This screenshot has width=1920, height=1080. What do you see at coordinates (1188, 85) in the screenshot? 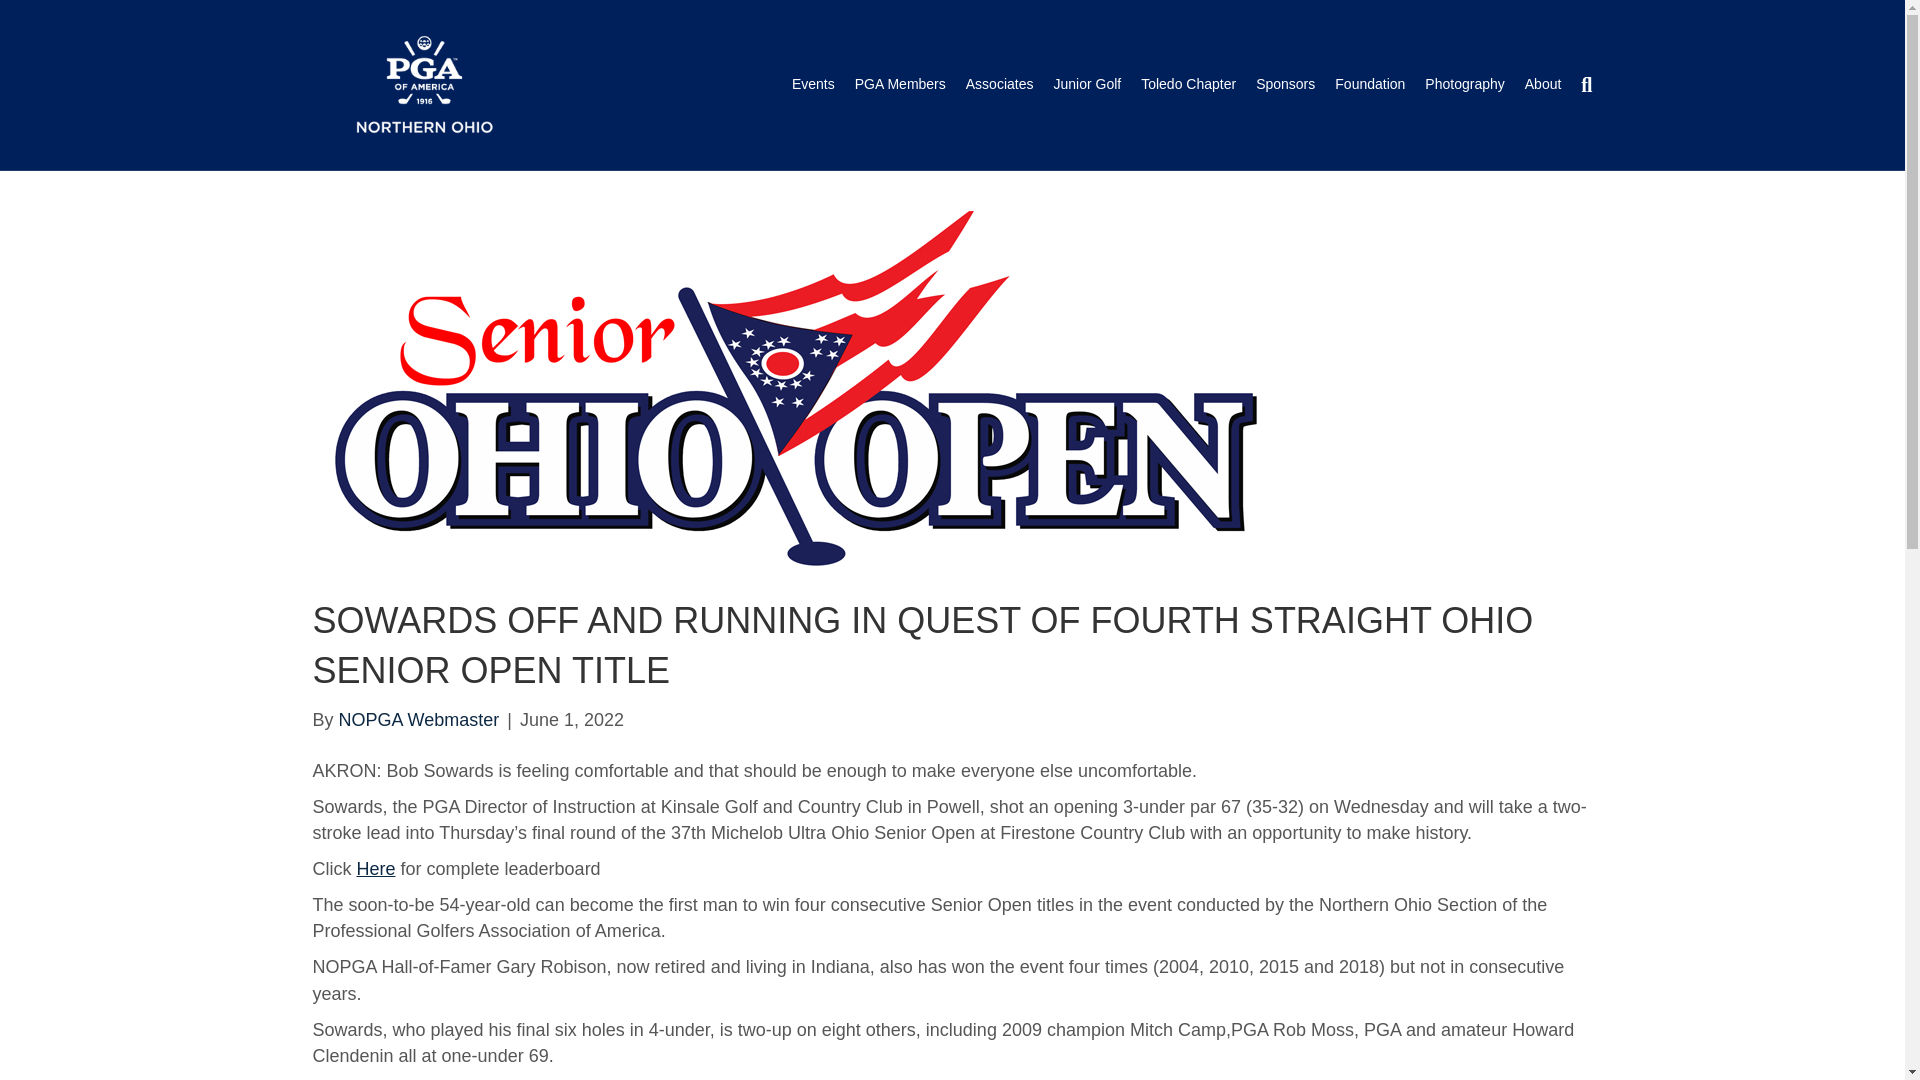
I see `Toledo Chapter` at bounding box center [1188, 85].